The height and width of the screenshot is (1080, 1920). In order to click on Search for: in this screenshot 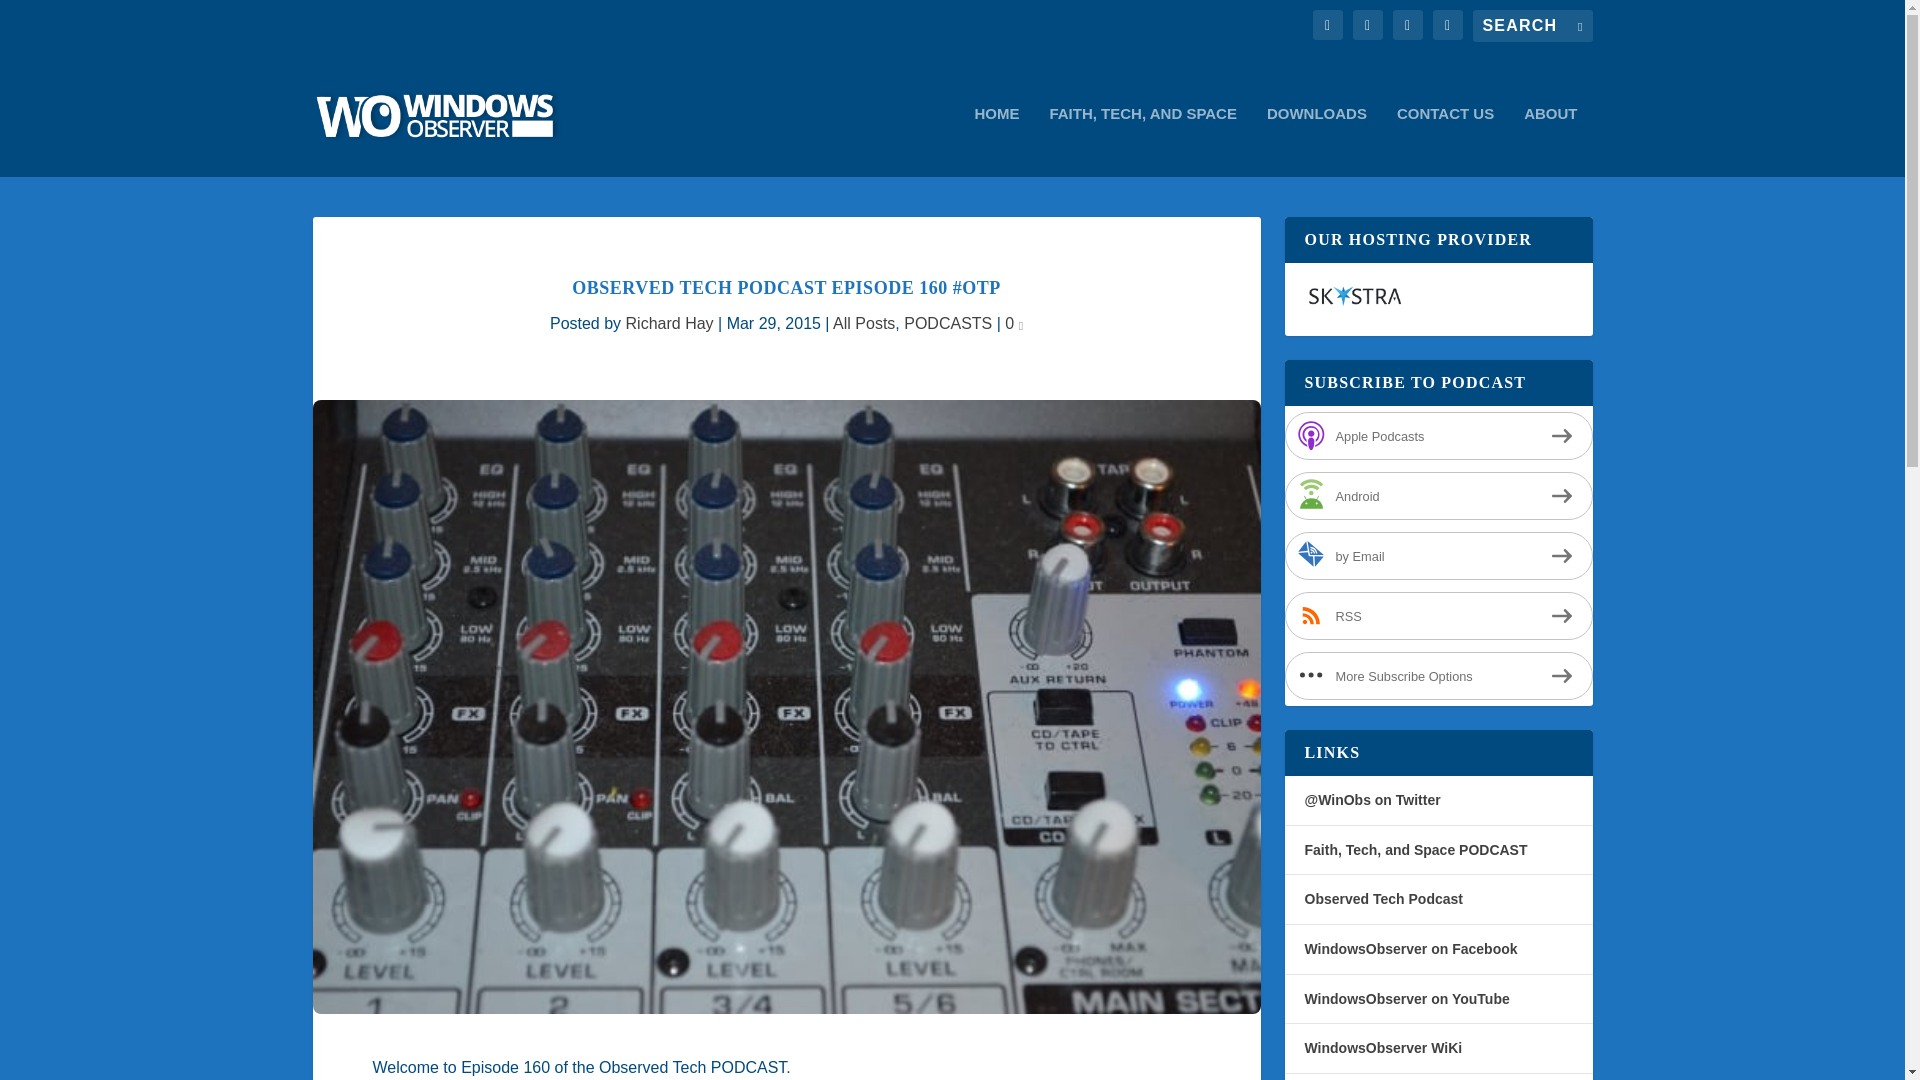, I will do `click(1532, 26)`.